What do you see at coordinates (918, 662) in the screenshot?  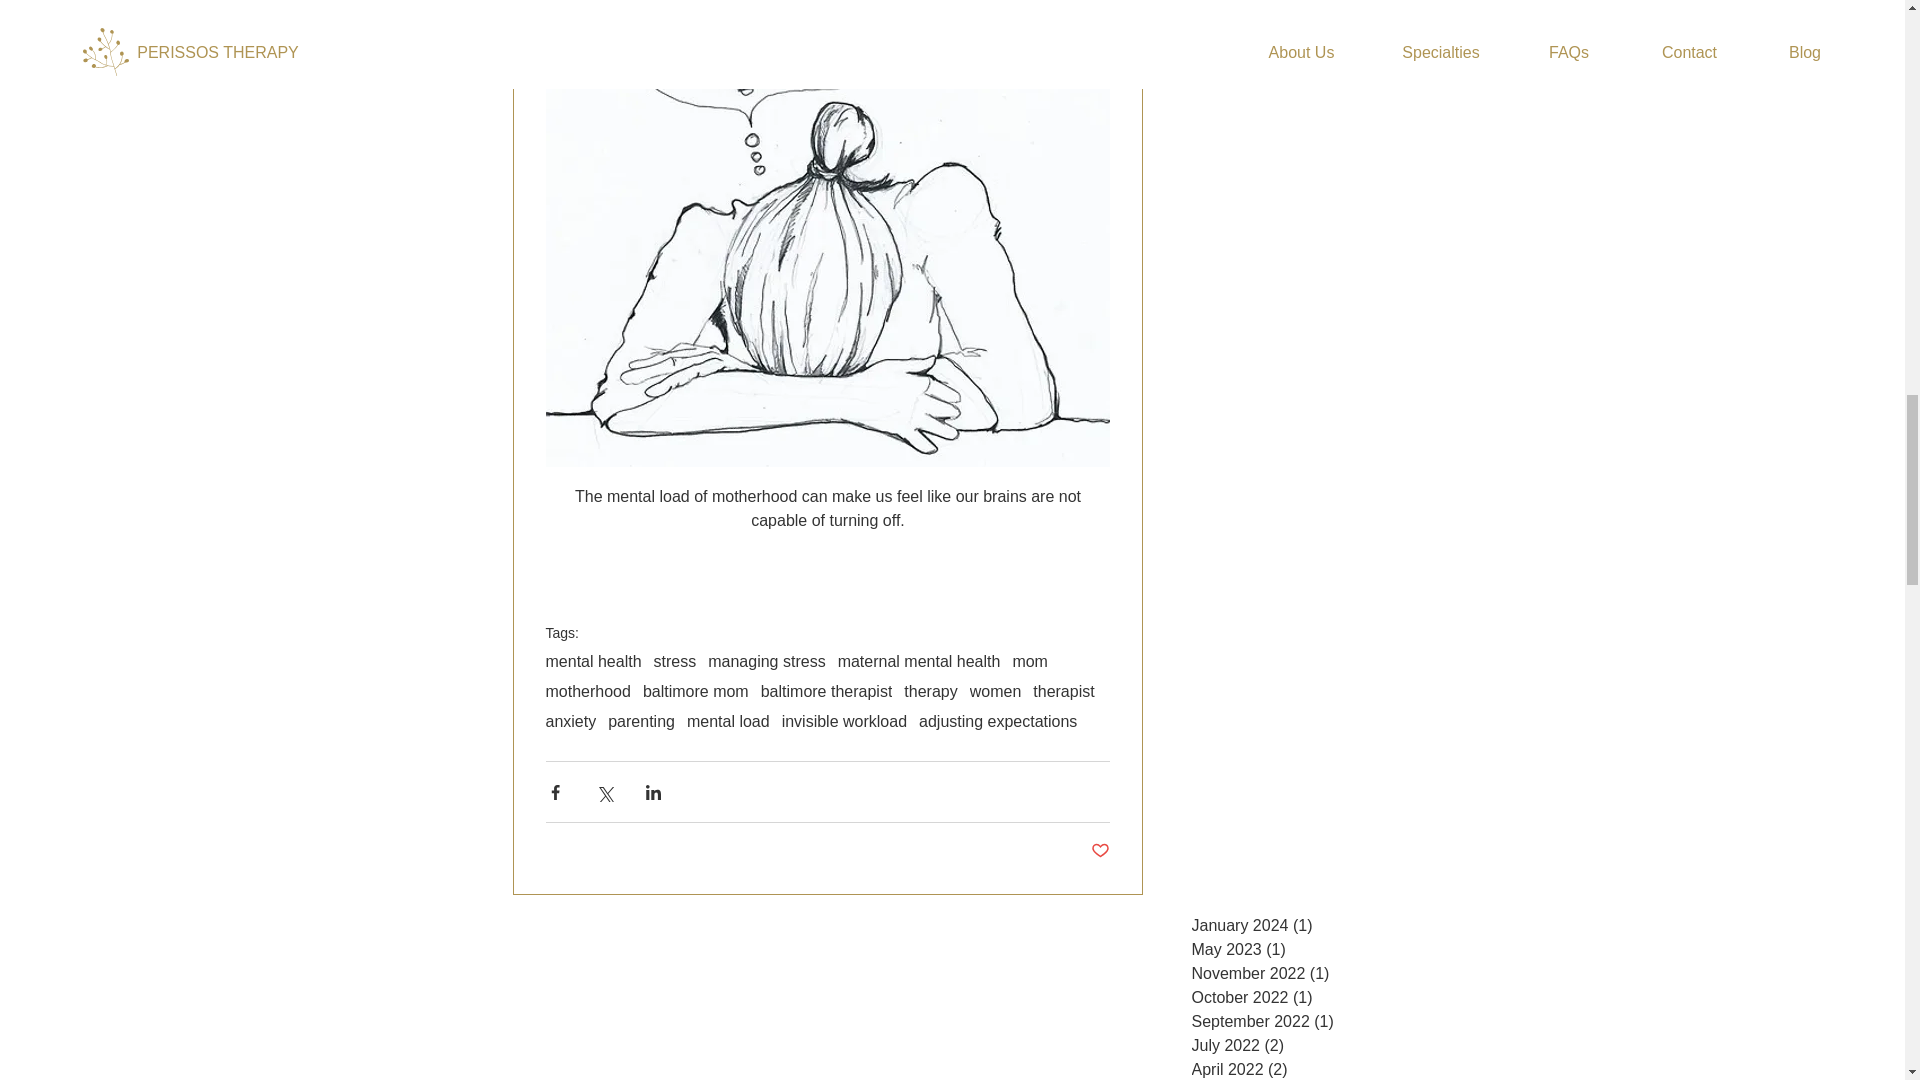 I see `maternal mental health` at bounding box center [918, 662].